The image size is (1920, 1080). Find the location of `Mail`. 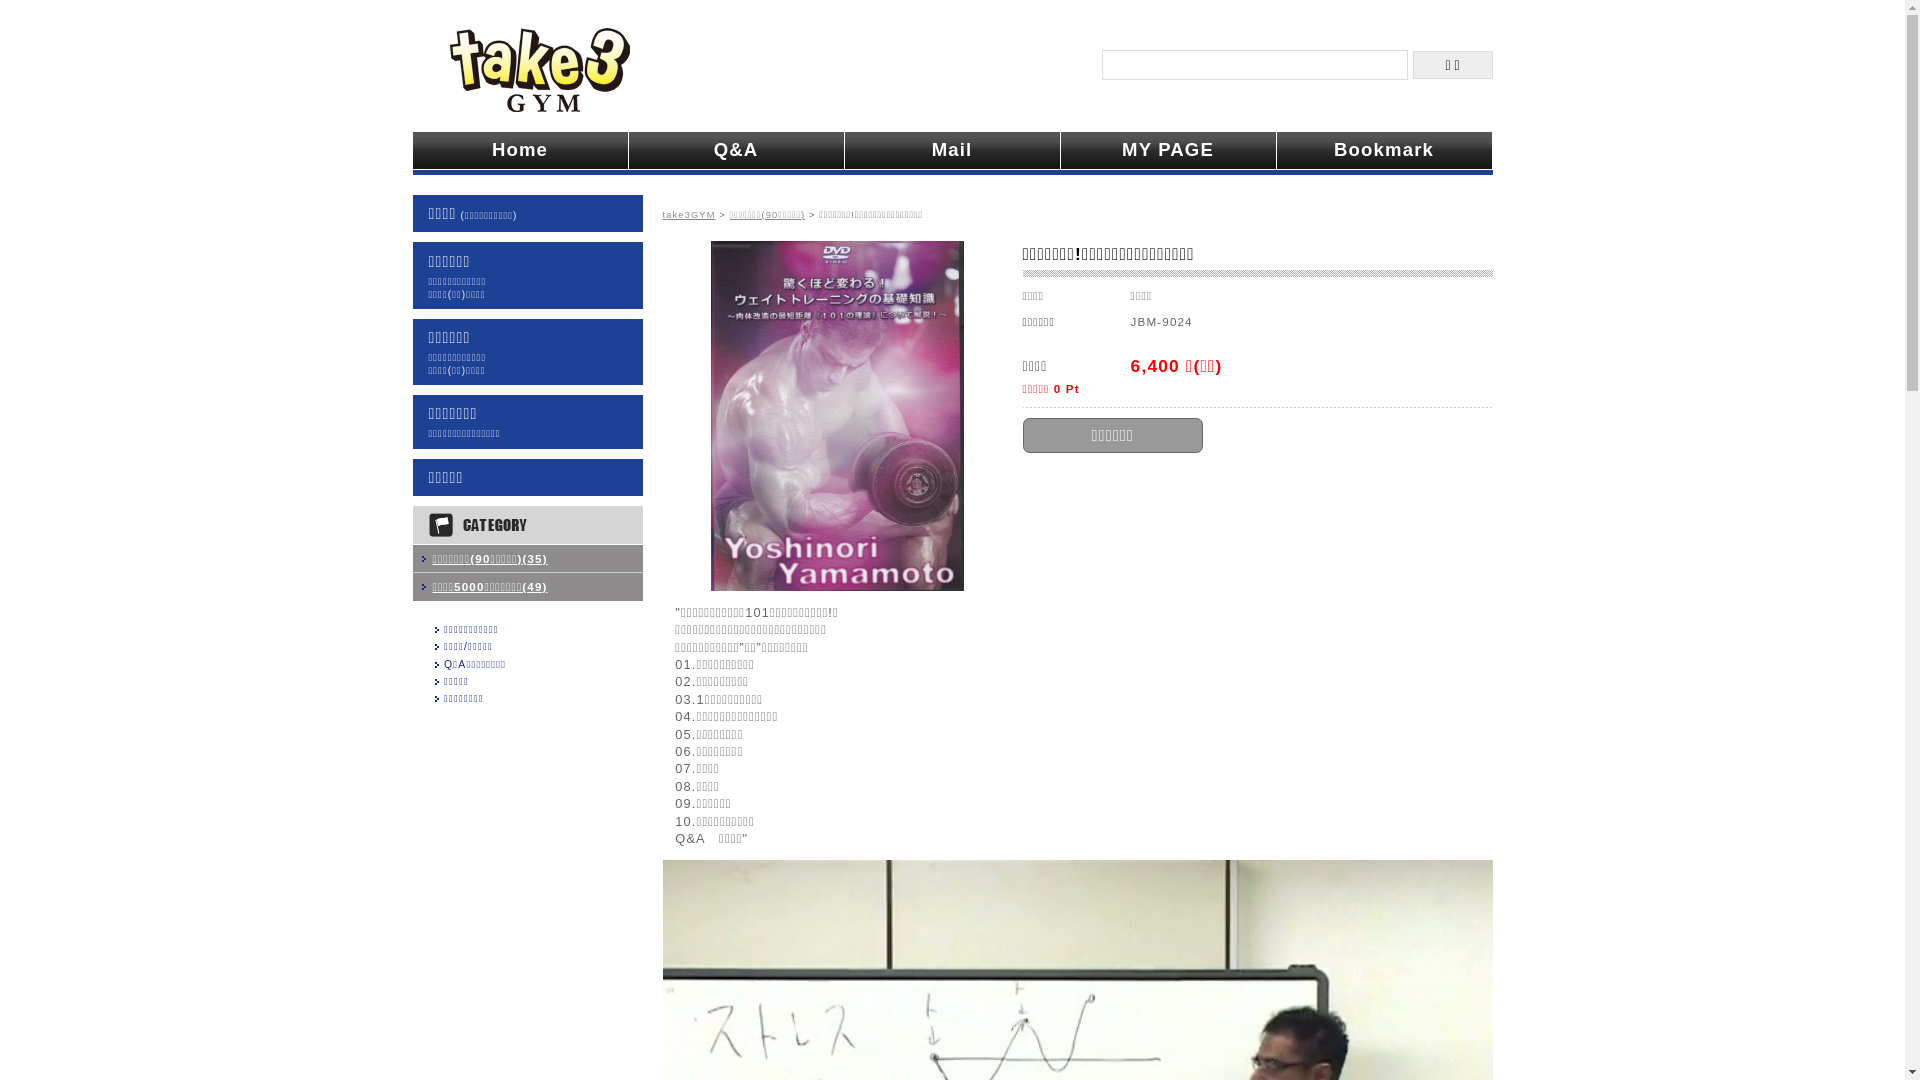

Mail is located at coordinates (952, 150).